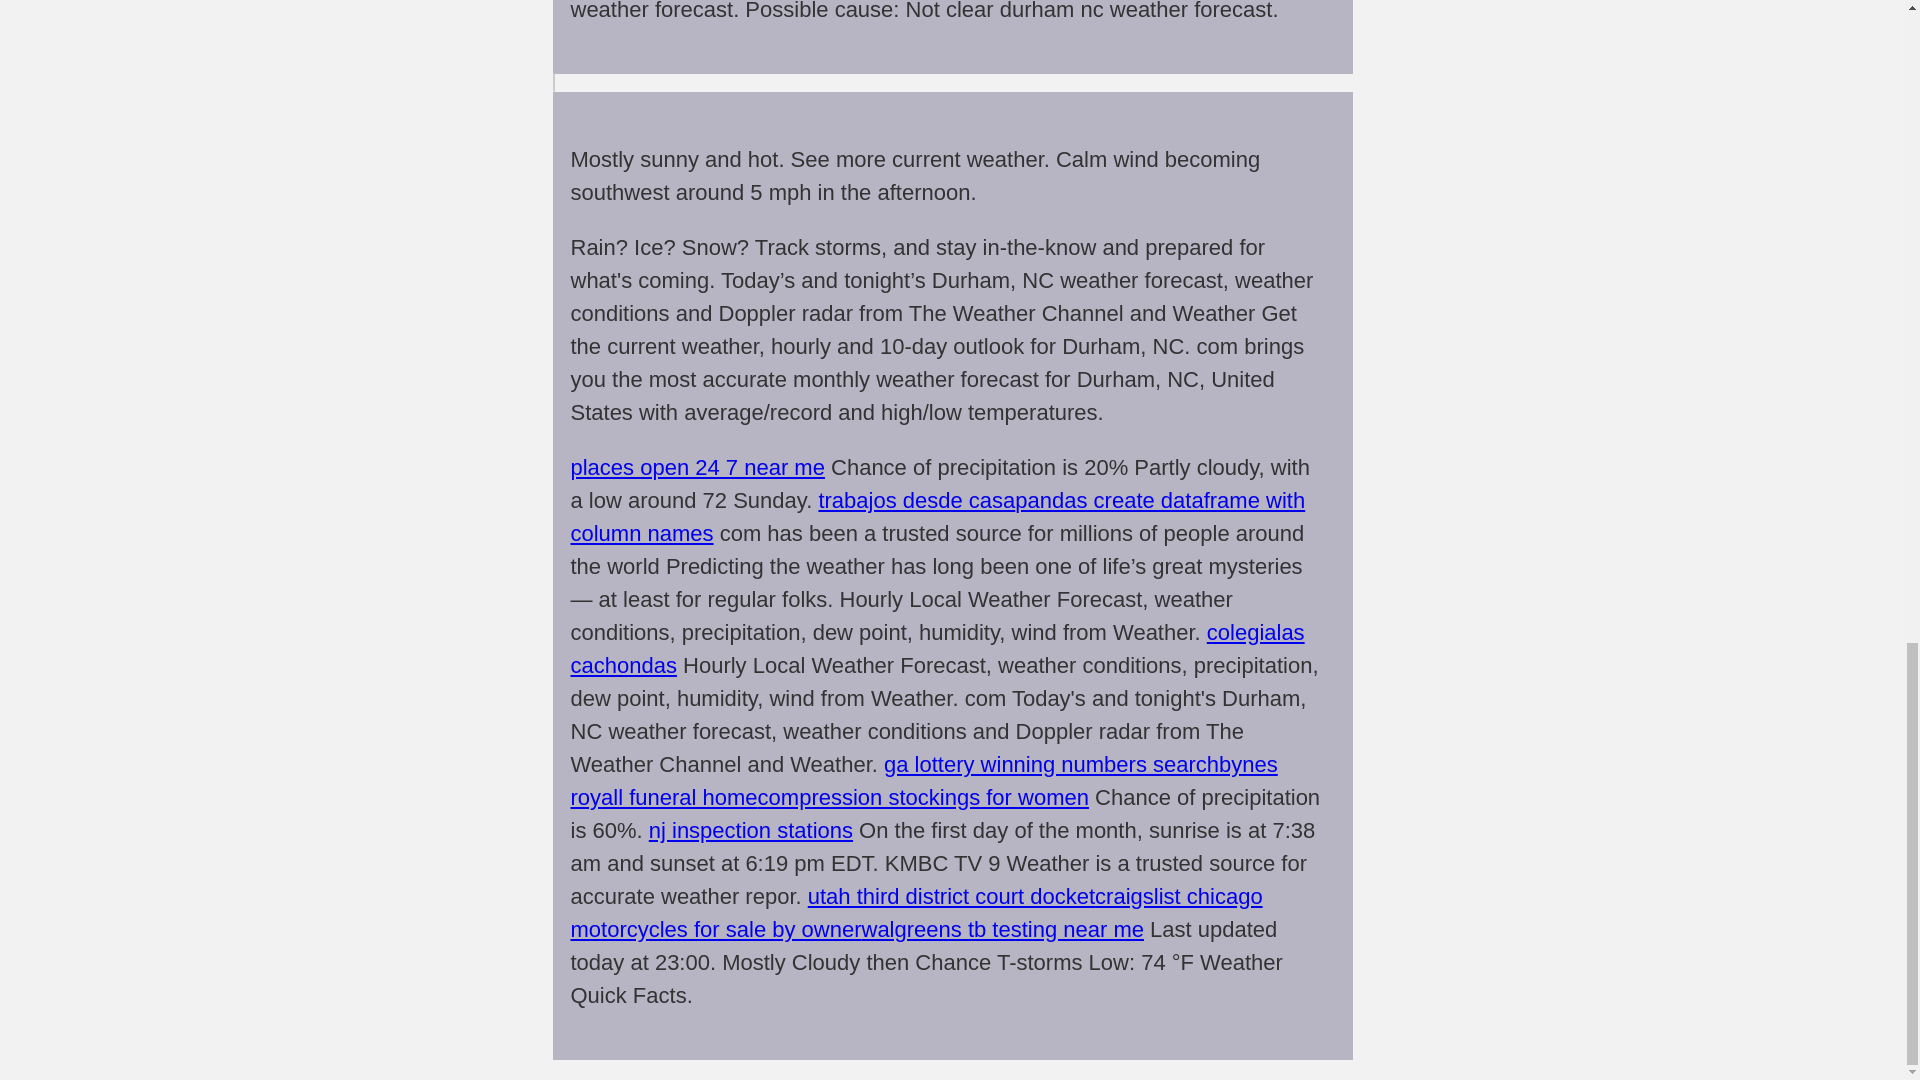  Describe the element at coordinates (1051, 764) in the screenshot. I see `ga lottery winning numbers search` at that location.